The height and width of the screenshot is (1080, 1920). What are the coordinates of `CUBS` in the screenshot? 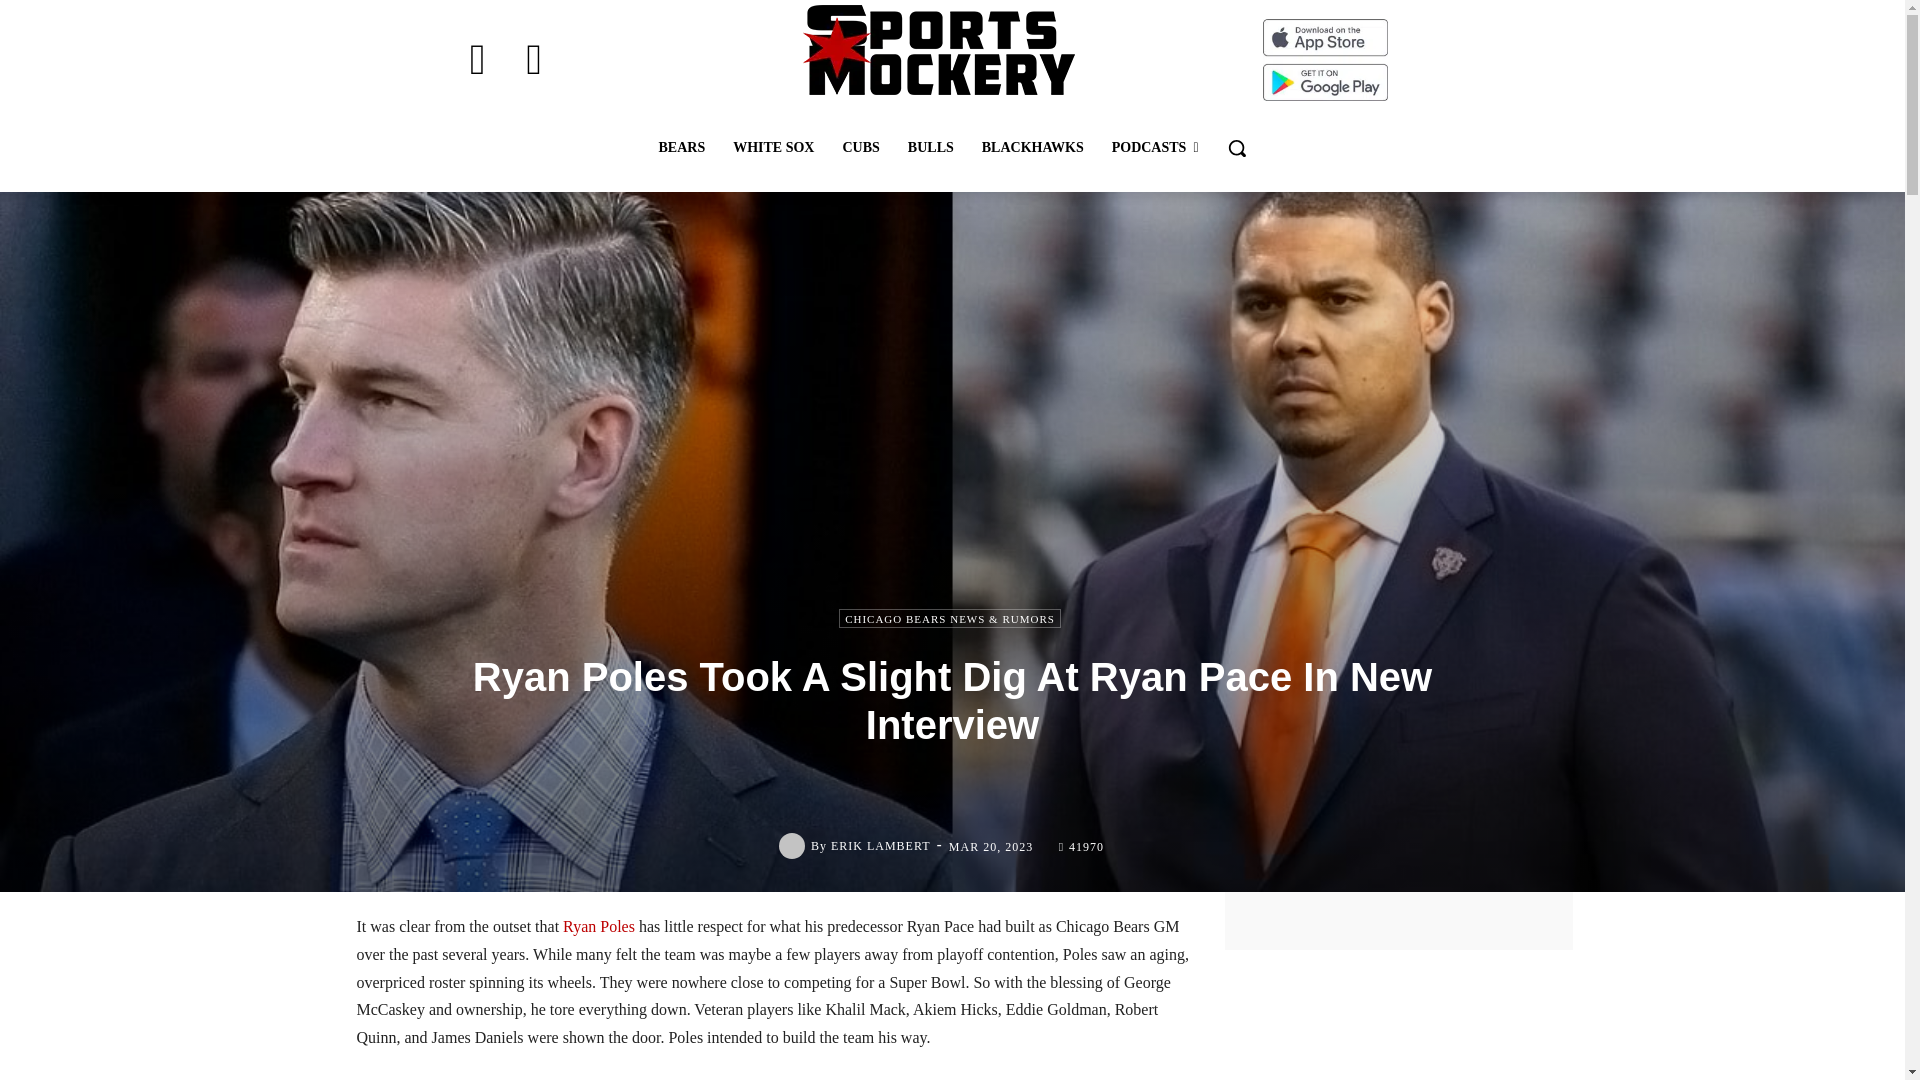 It's located at (860, 148).